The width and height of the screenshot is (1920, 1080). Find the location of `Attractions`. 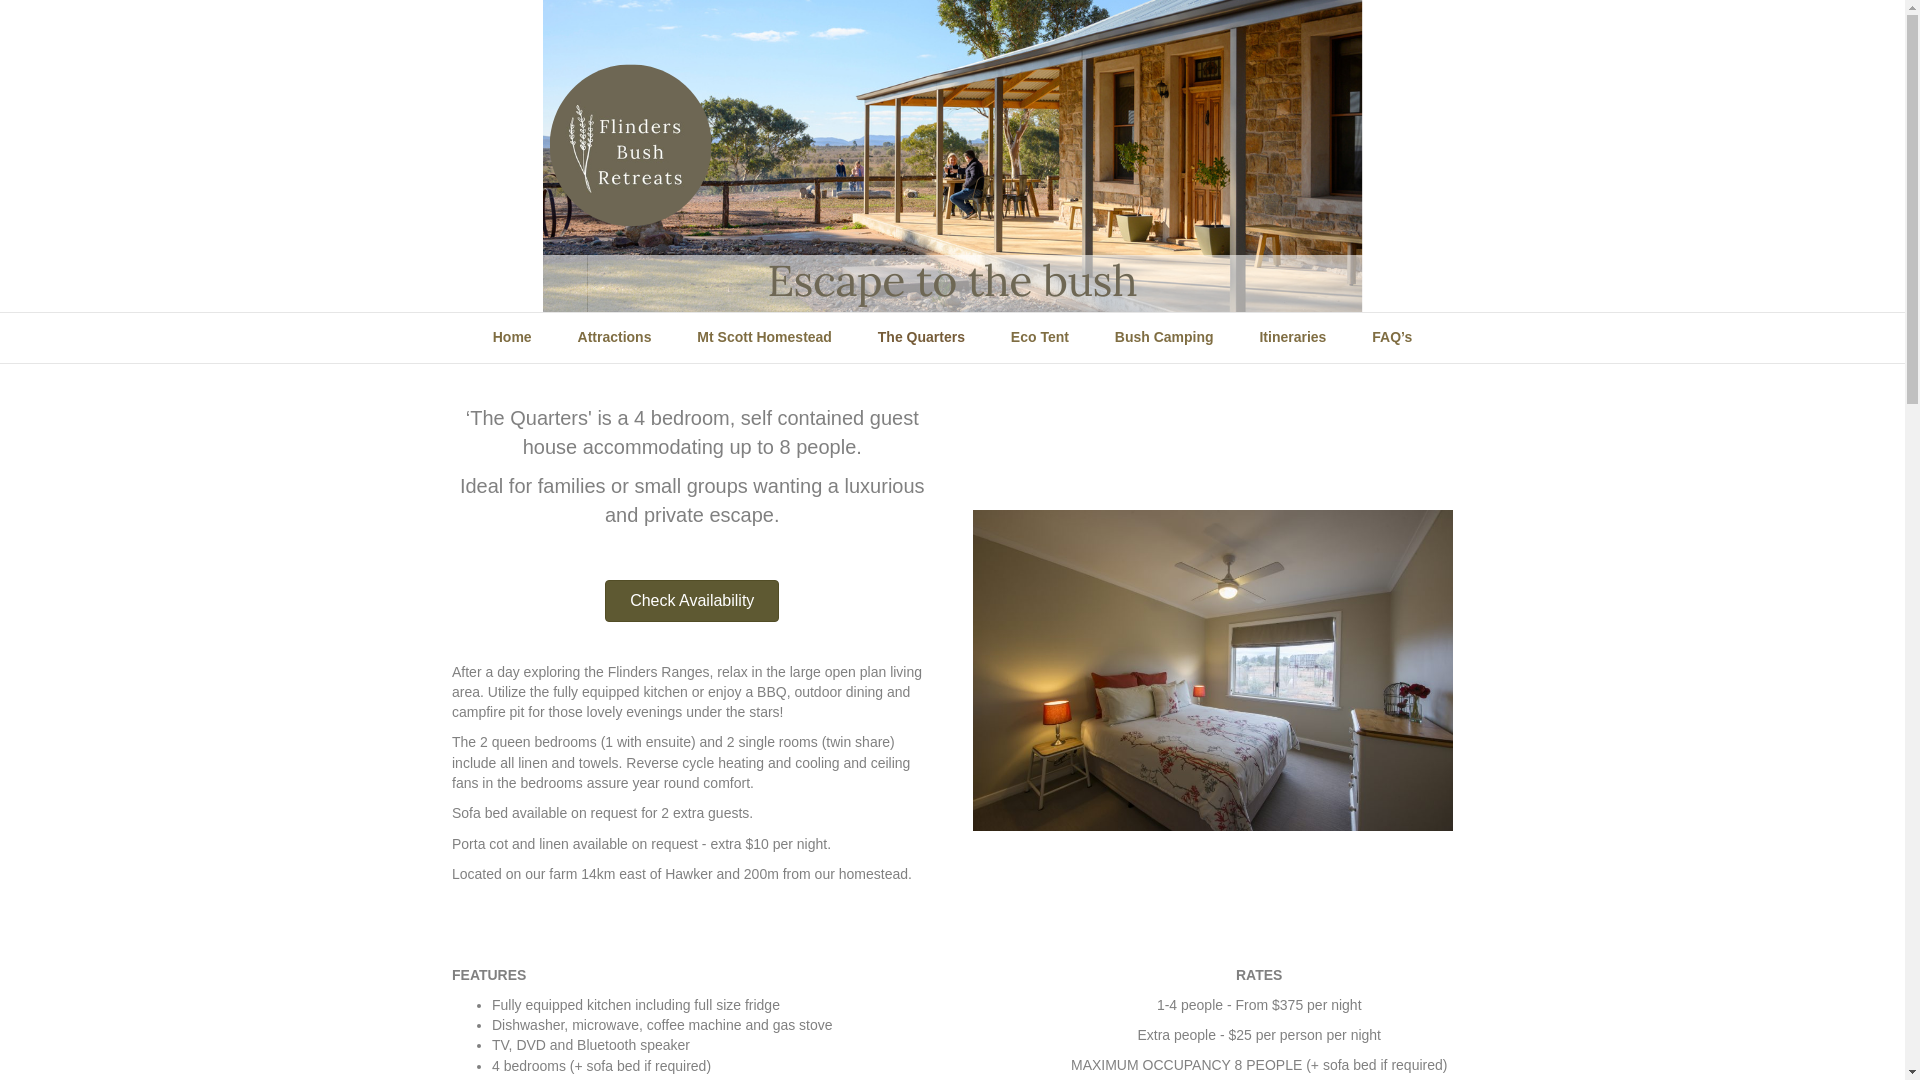

Attractions is located at coordinates (615, 338).